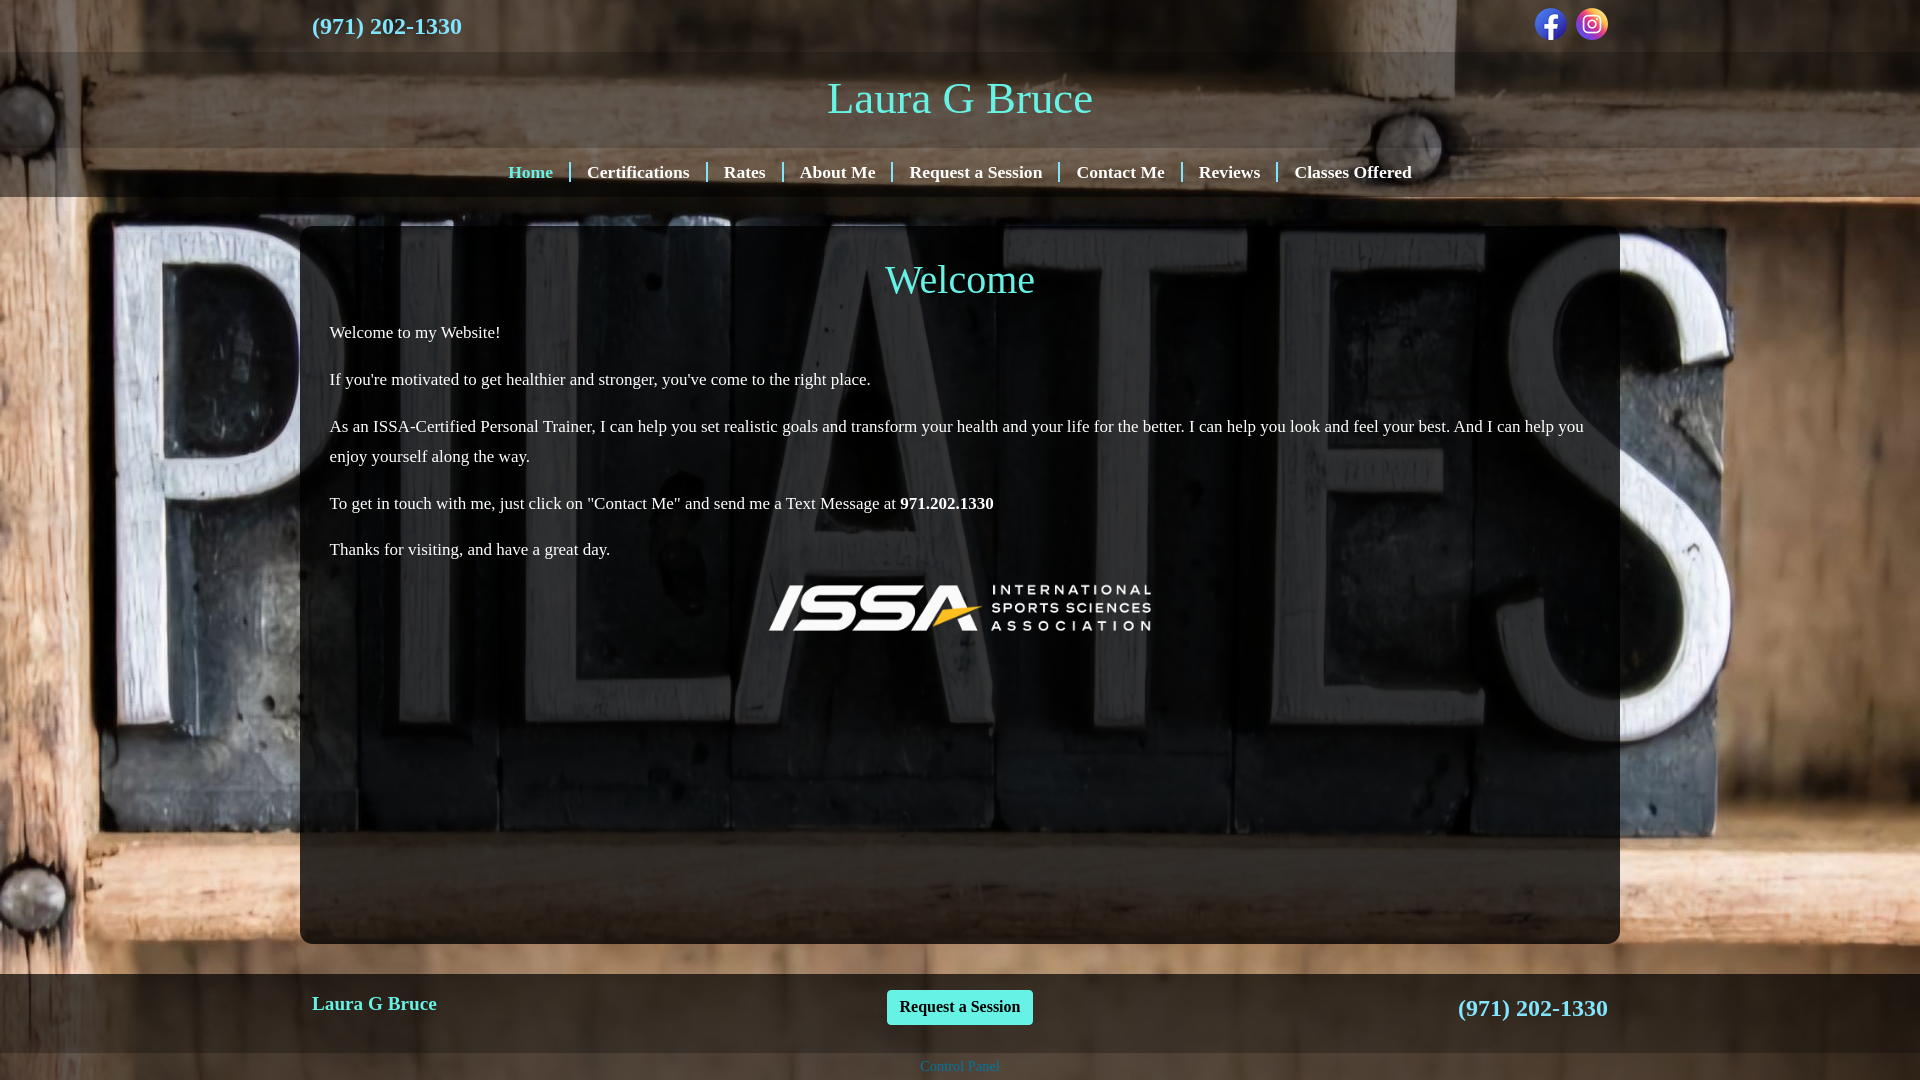  Describe the element at coordinates (1230, 172) in the screenshot. I see `Reviews` at that location.